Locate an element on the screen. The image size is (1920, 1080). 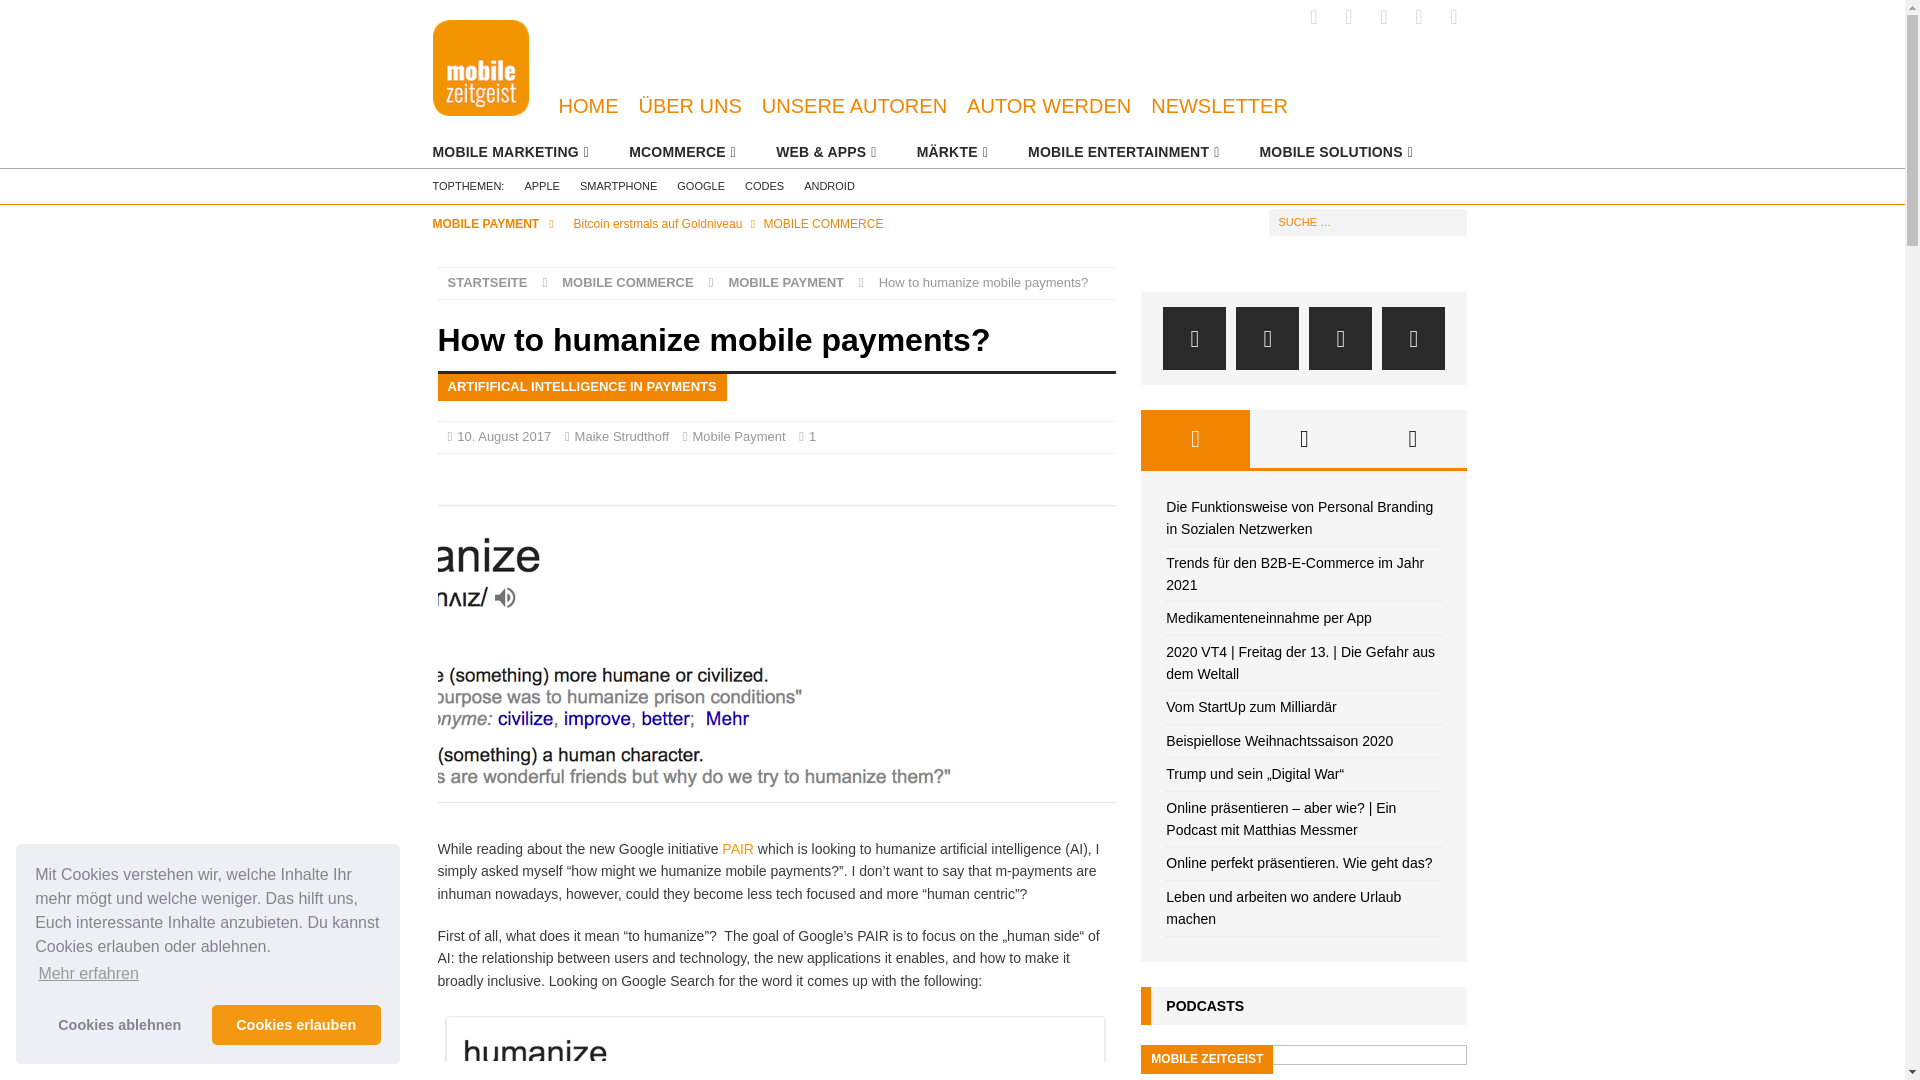
Folge uns auf Twitter is located at coordinates (1350, 17).